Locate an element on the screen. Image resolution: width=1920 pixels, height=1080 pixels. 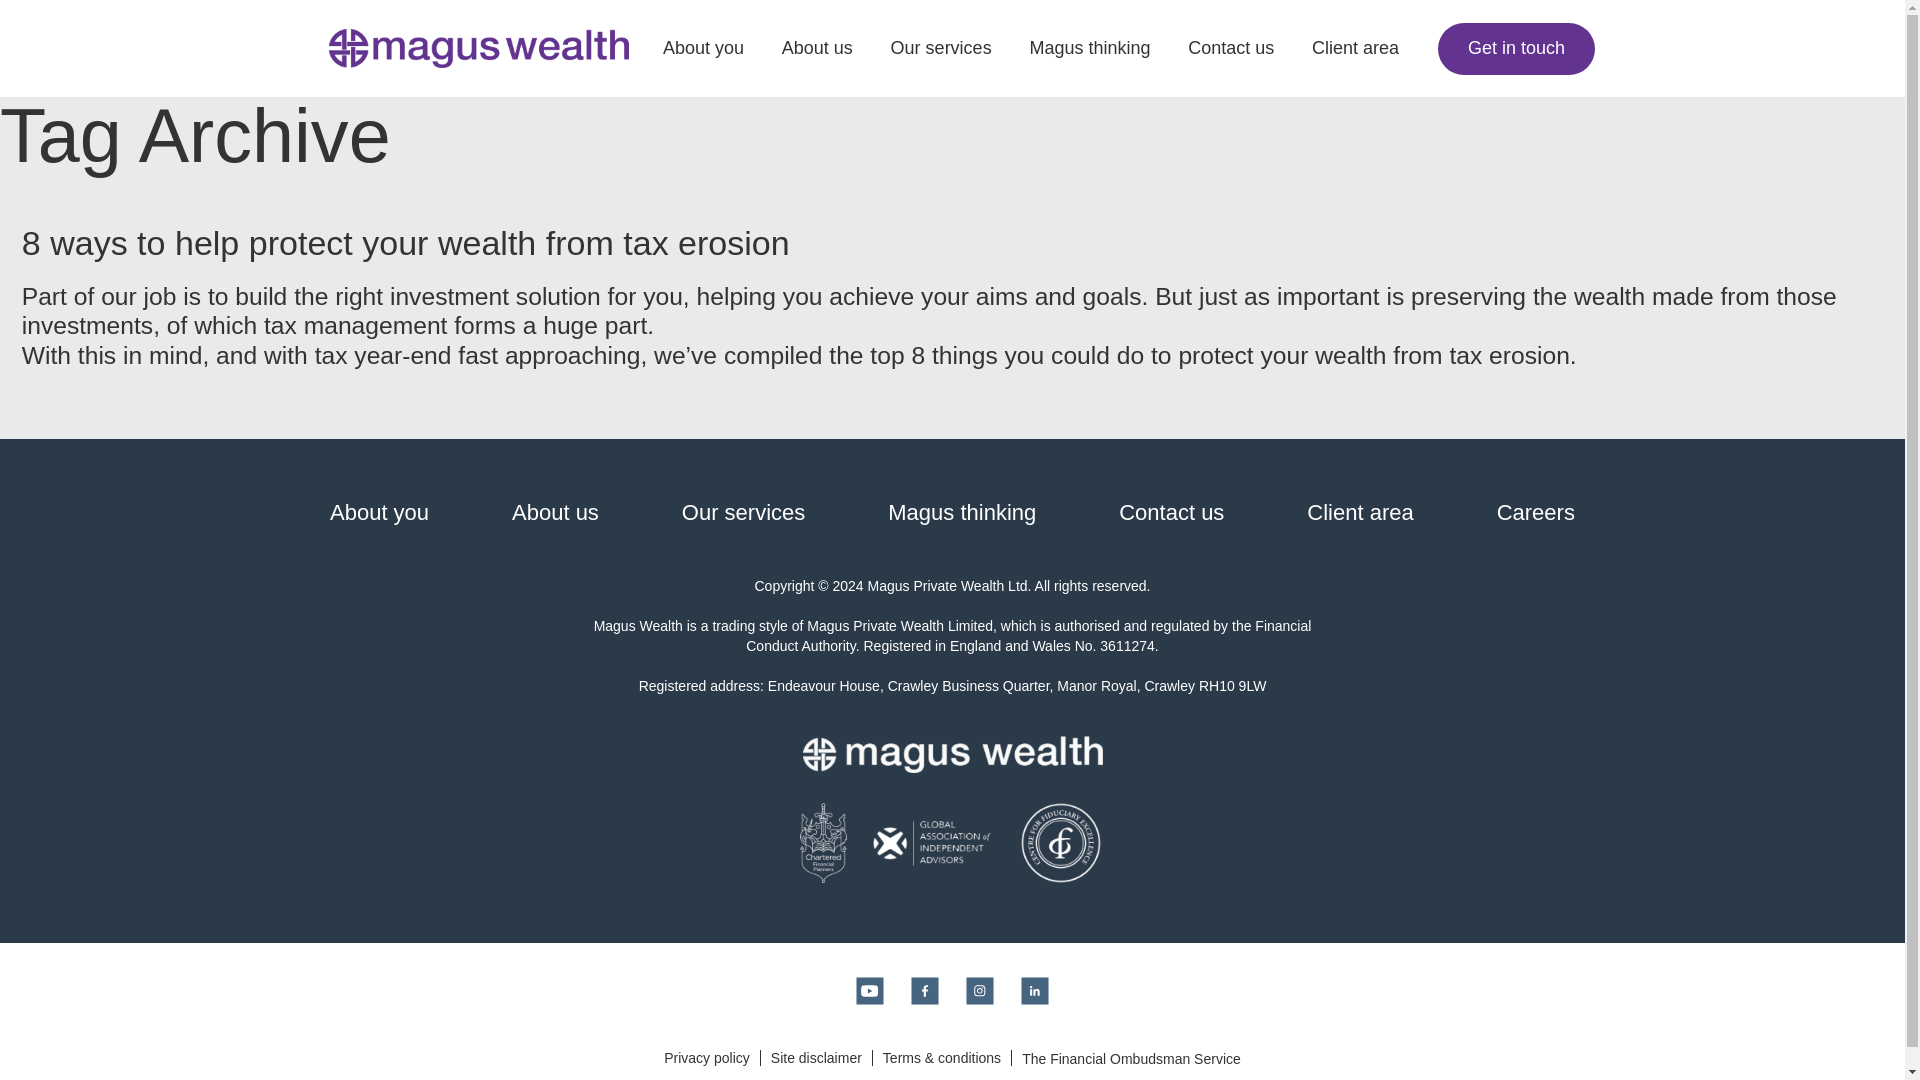
Magus thinking is located at coordinates (962, 512).